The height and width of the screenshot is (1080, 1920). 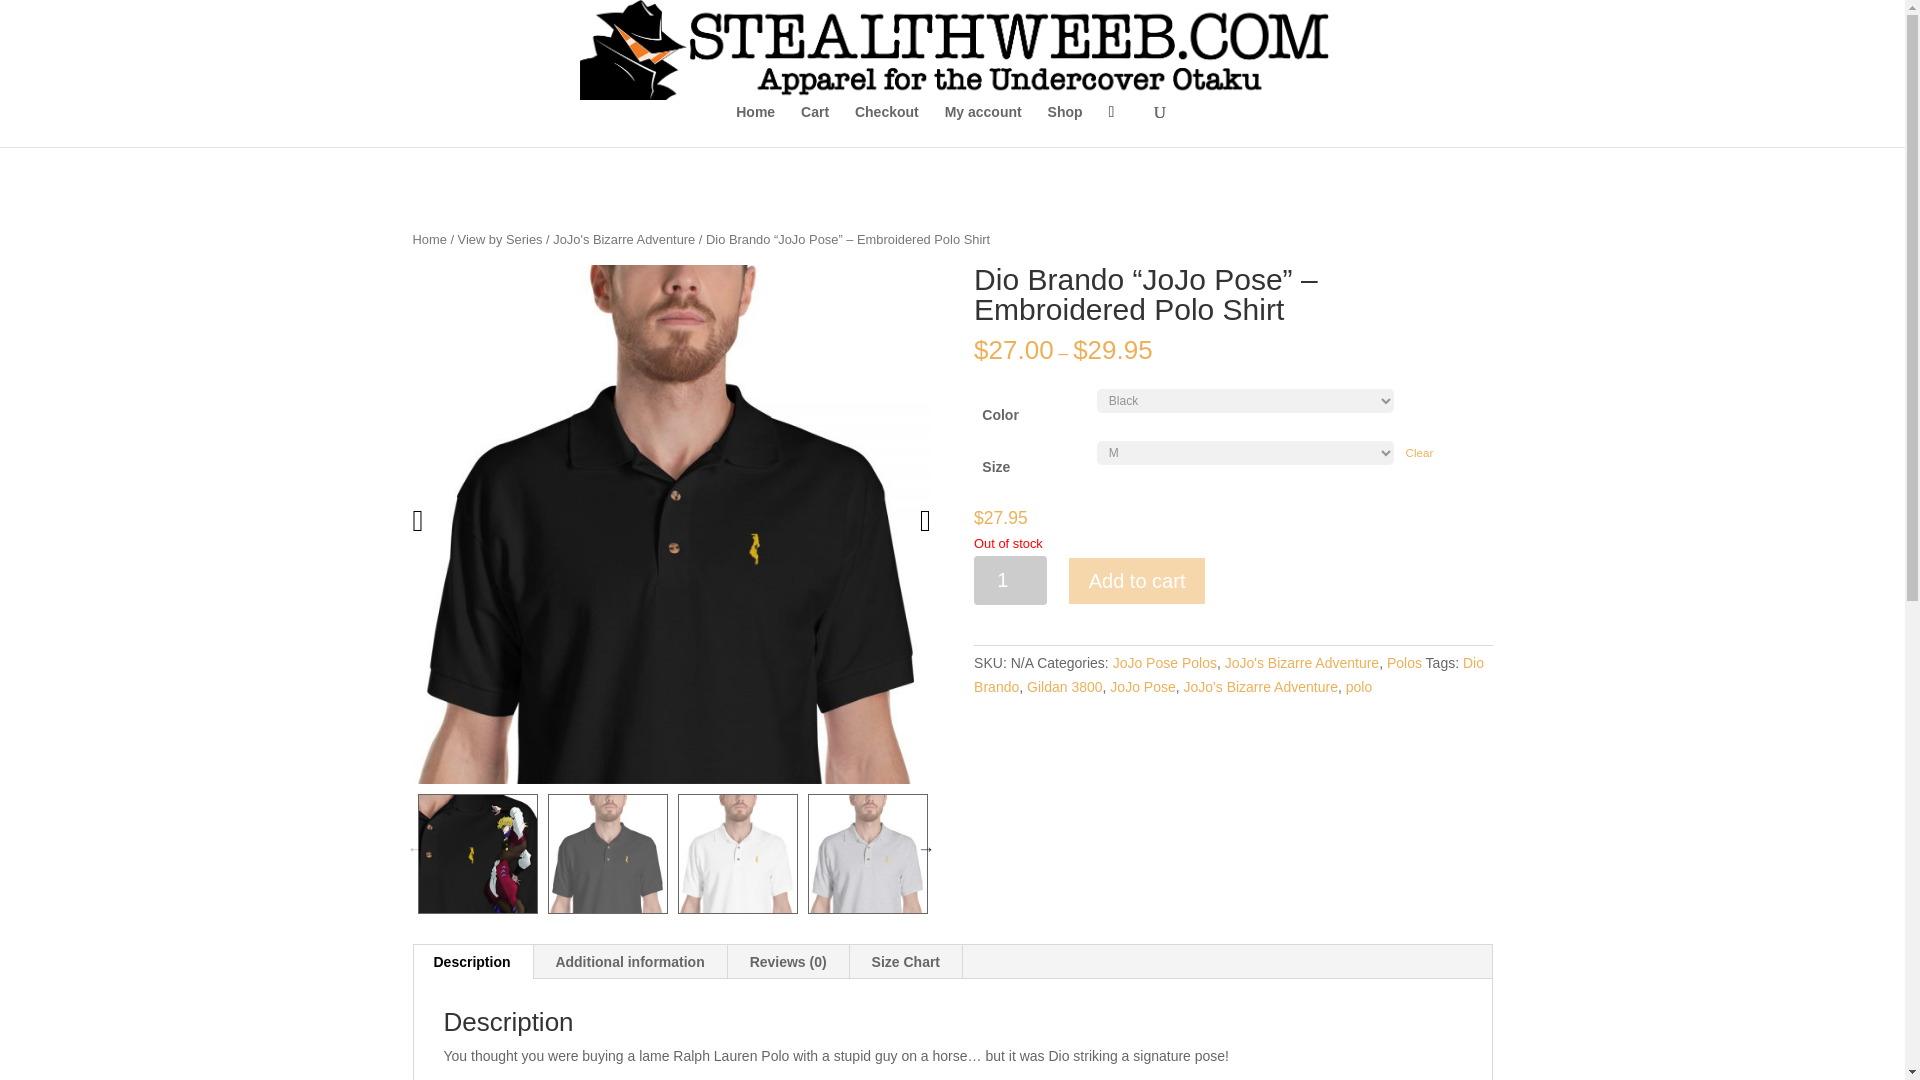 What do you see at coordinates (886, 125) in the screenshot?
I see `Checkout` at bounding box center [886, 125].